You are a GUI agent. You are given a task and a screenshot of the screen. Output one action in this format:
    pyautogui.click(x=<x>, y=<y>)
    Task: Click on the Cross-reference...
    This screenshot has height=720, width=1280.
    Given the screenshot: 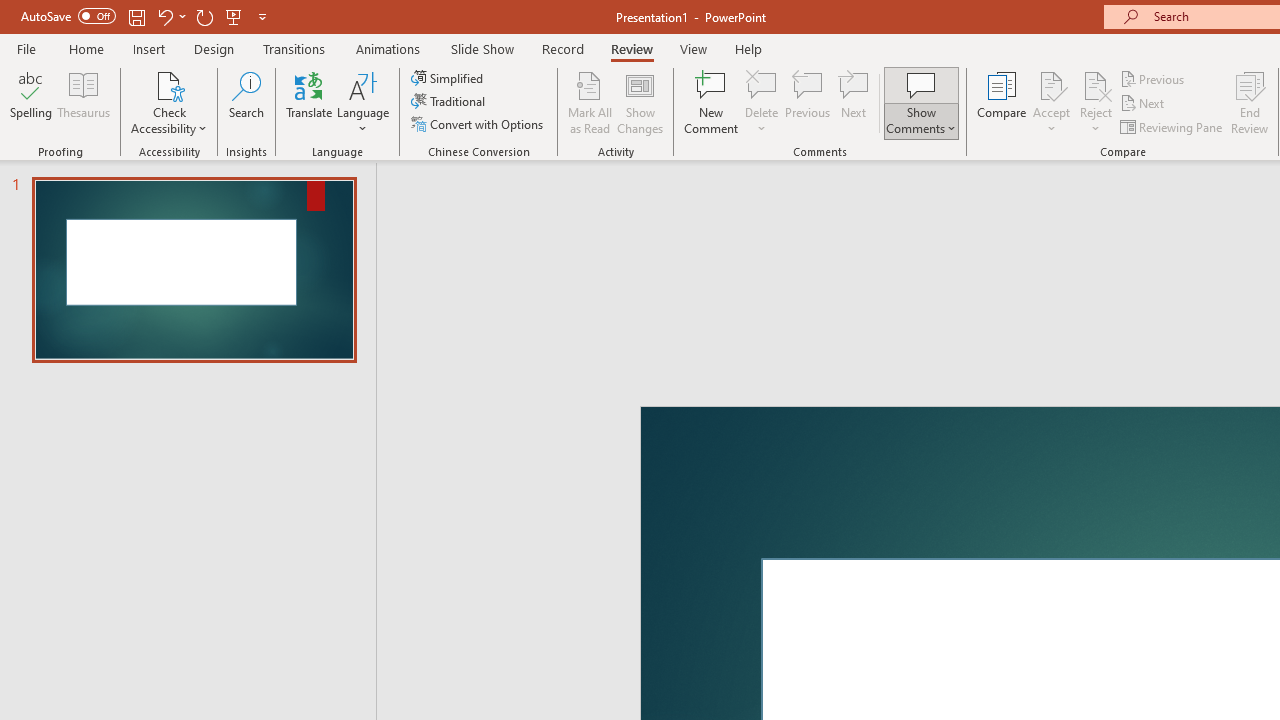 What is the action you would take?
    pyautogui.click(x=1166, y=162)
    